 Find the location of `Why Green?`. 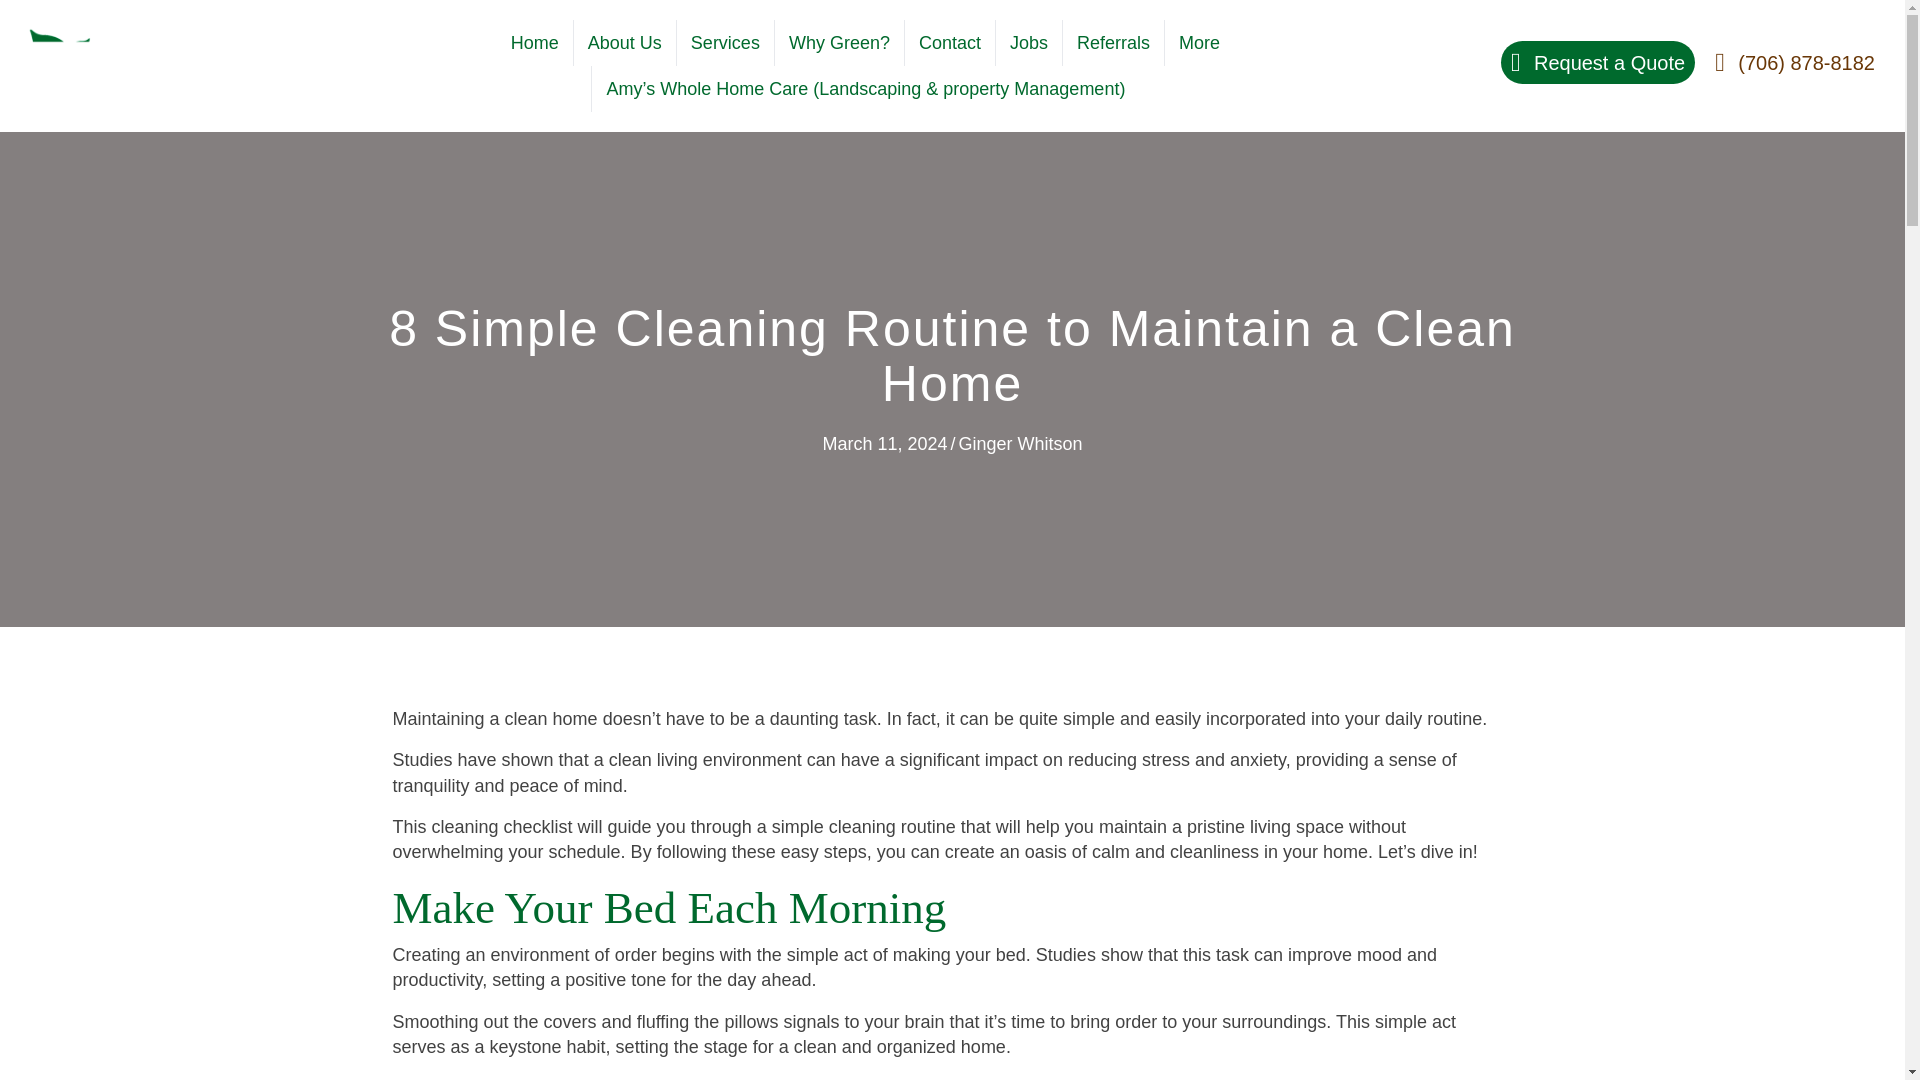

Why Green? is located at coordinates (840, 42).